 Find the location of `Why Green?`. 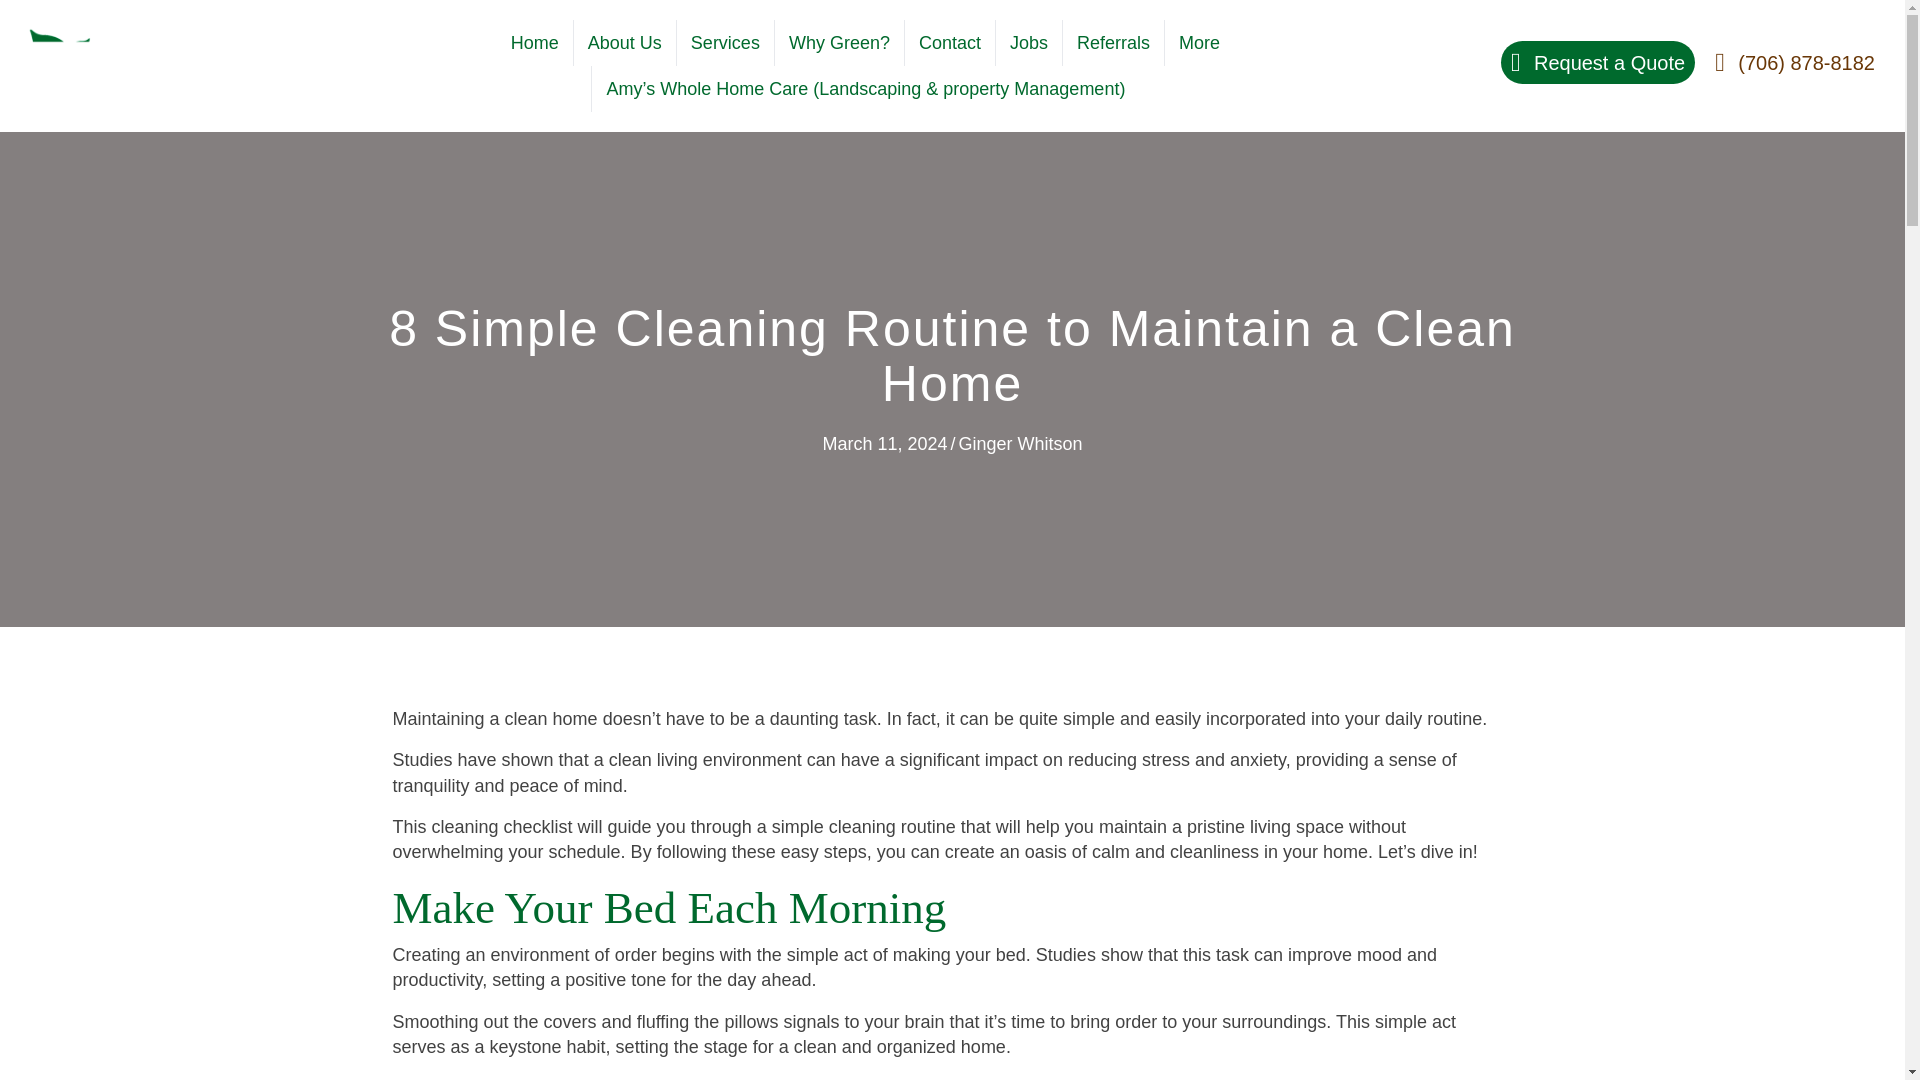

Why Green? is located at coordinates (840, 42).